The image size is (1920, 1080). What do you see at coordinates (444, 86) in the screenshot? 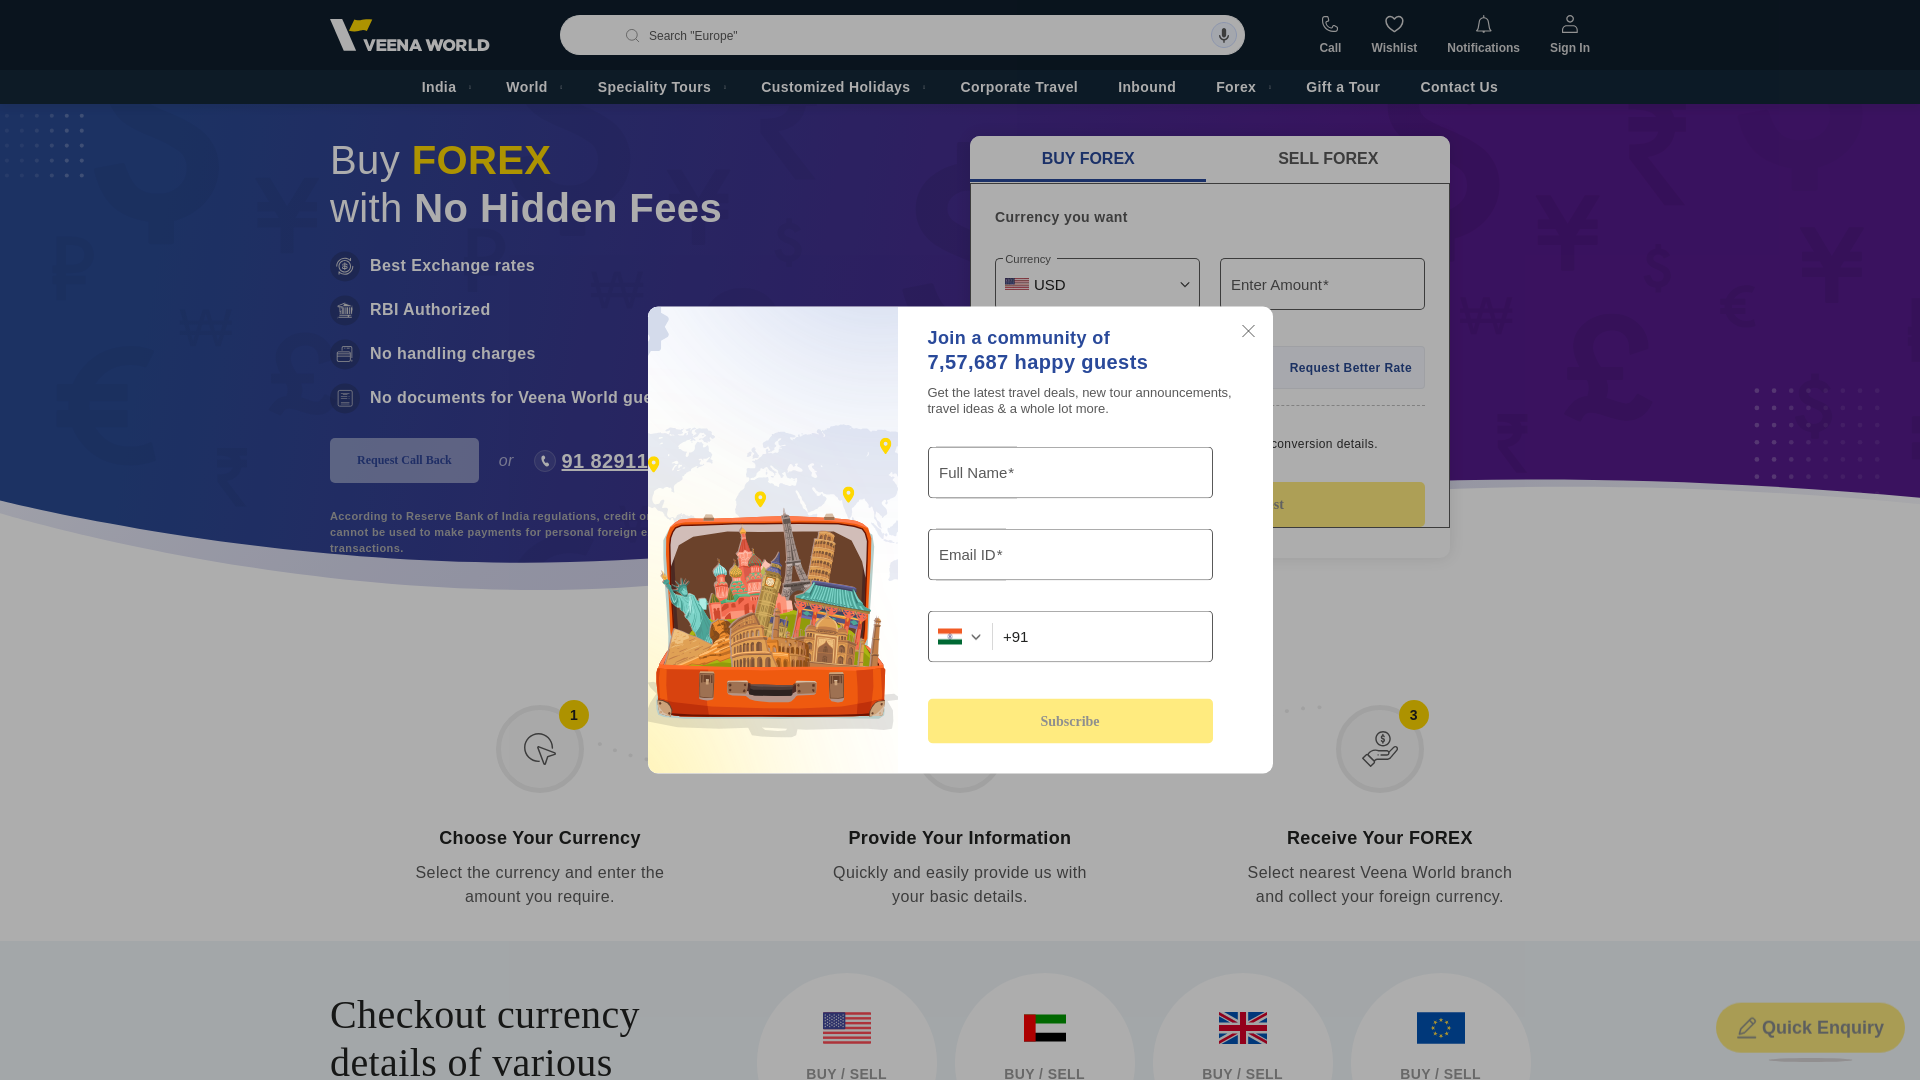
I see `India` at bounding box center [444, 86].